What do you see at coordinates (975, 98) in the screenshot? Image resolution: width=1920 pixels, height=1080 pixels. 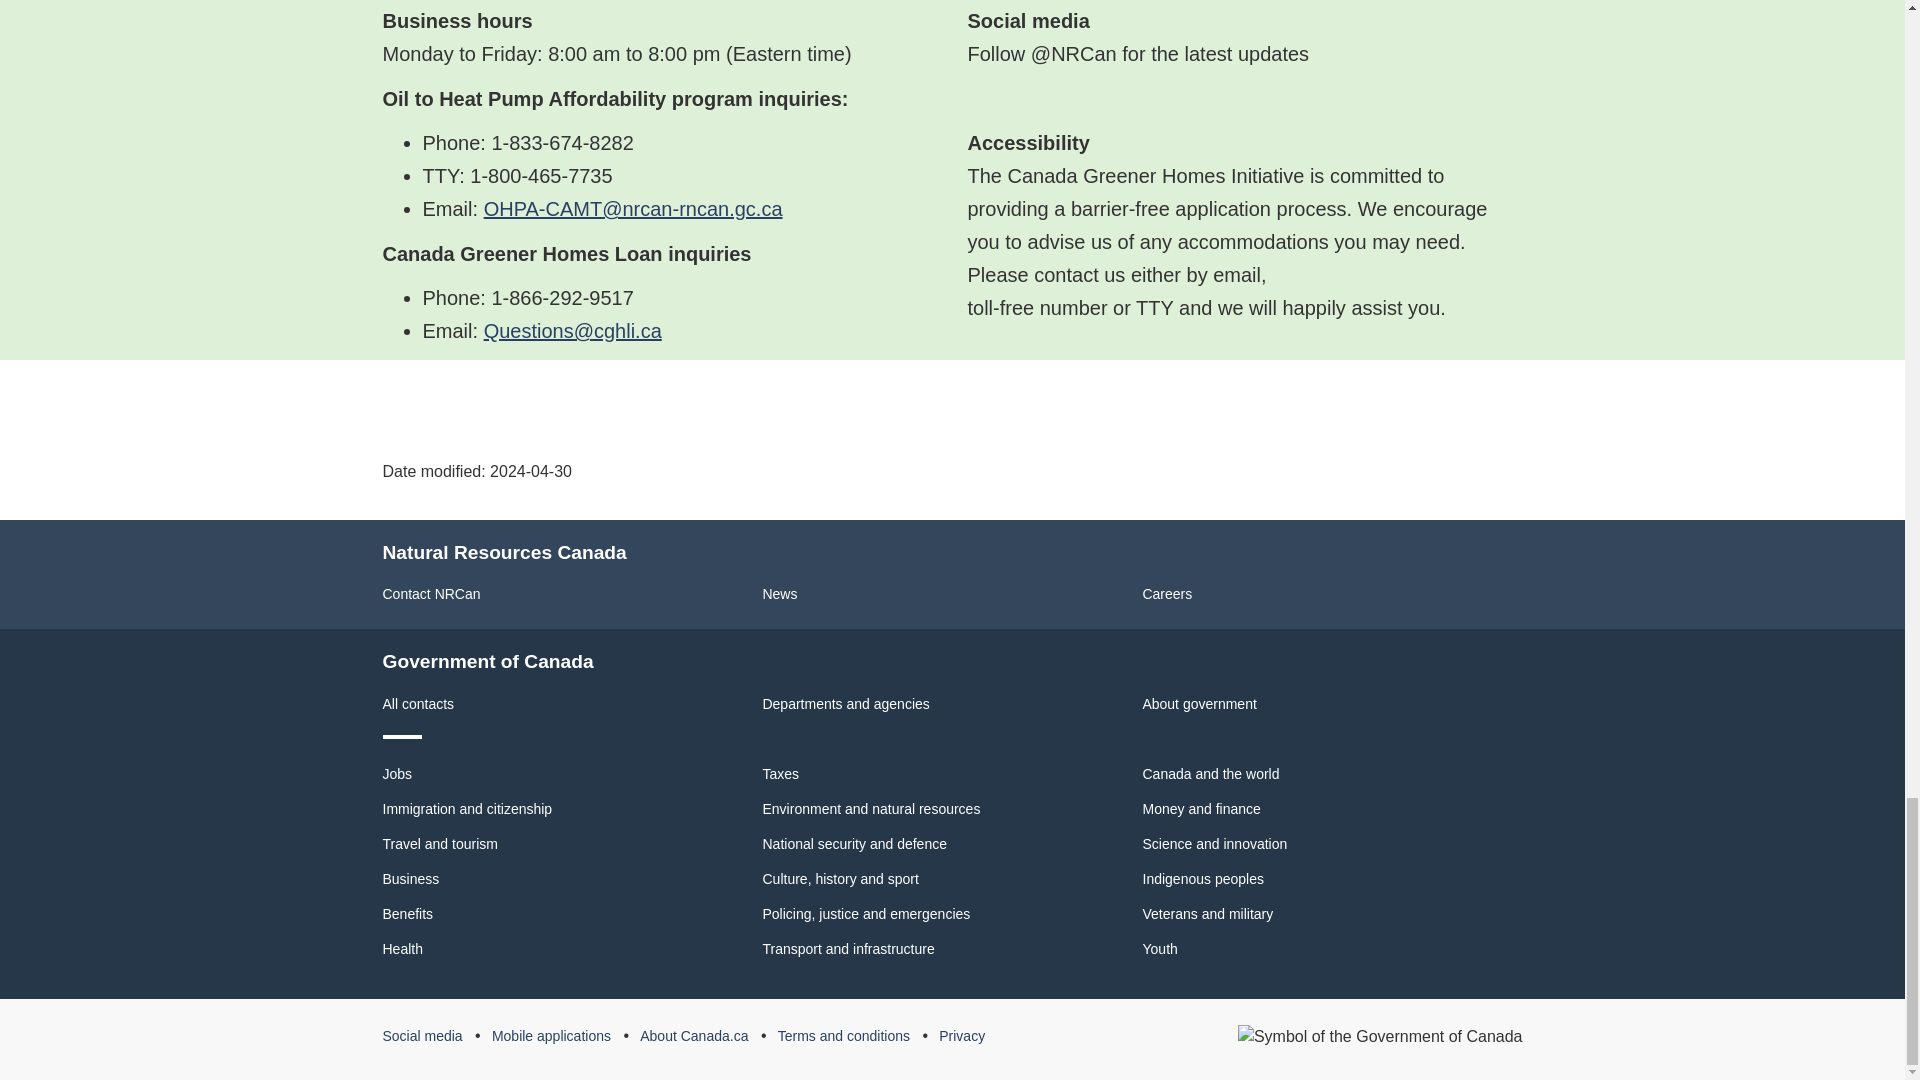 I see `Twitter` at bounding box center [975, 98].